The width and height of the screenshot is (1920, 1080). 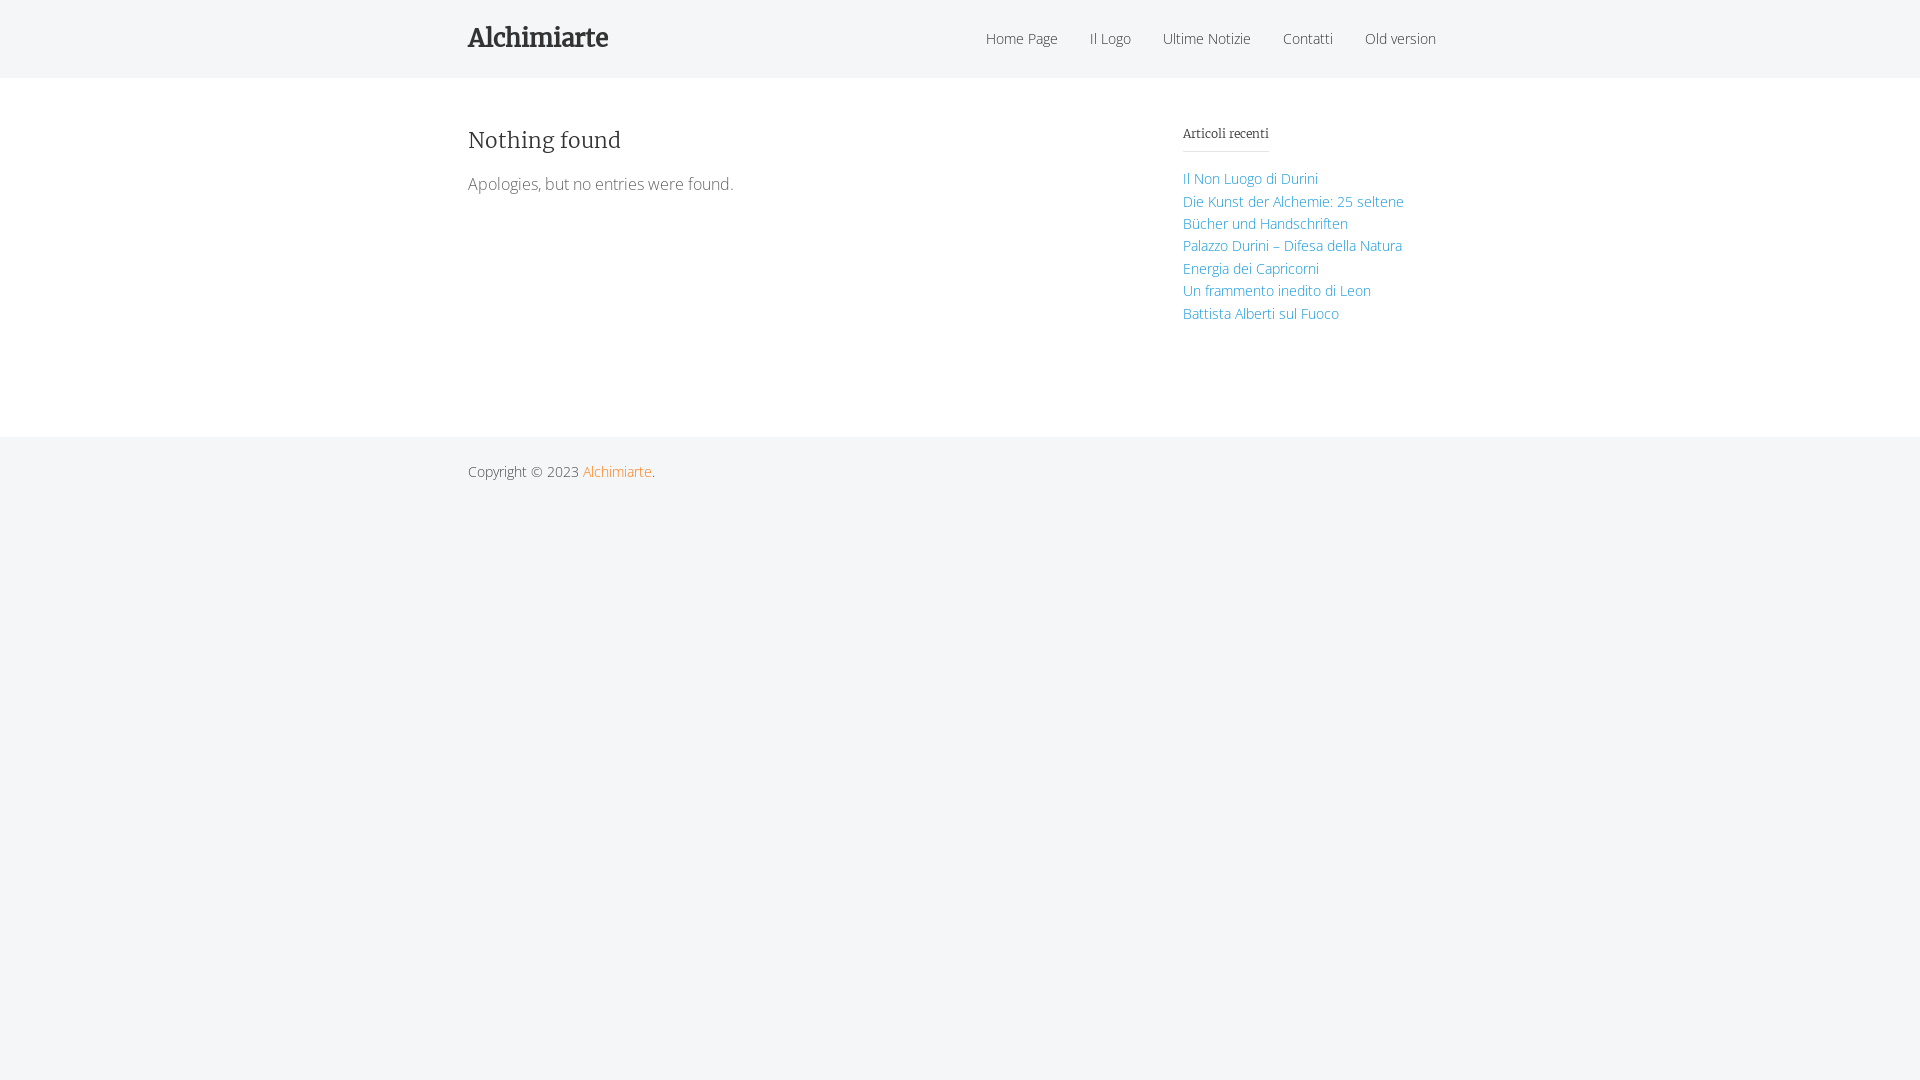 I want to click on Old version, so click(x=1400, y=39).